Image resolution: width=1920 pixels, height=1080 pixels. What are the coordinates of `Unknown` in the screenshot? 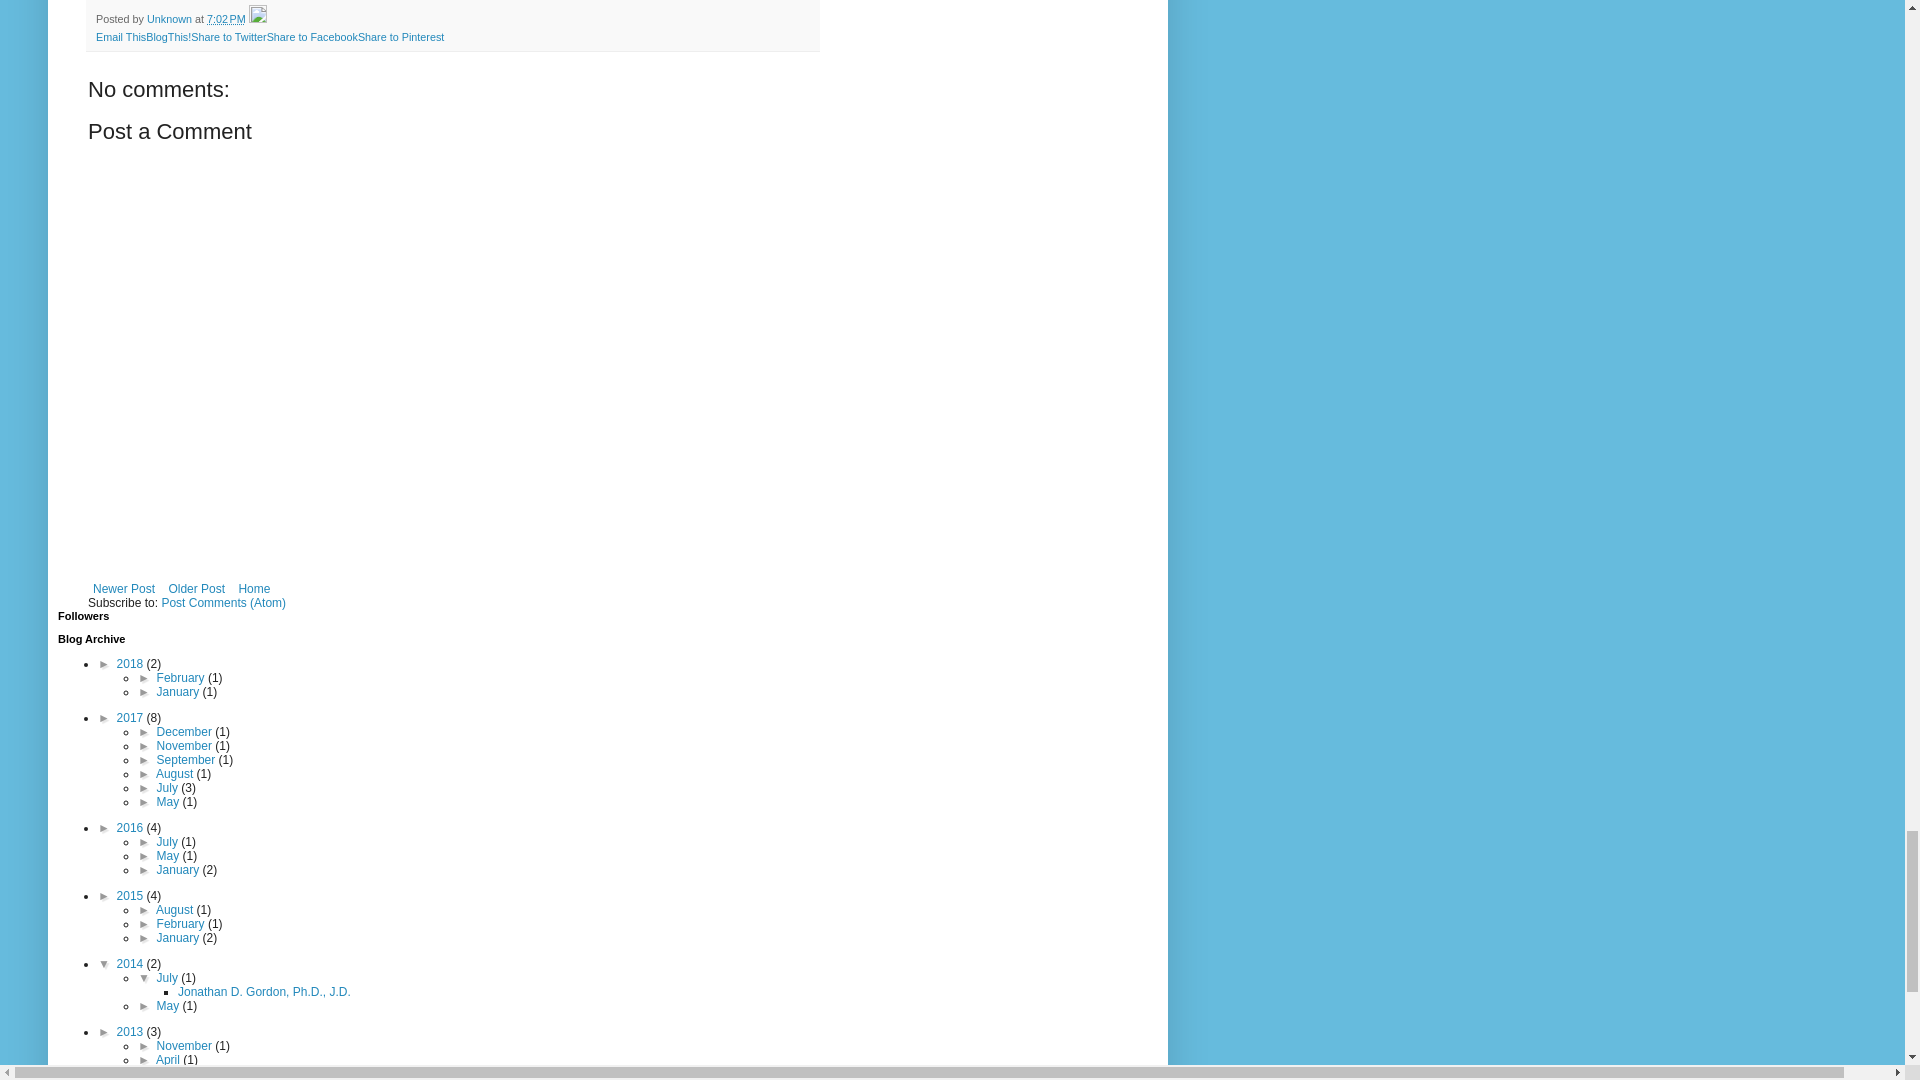 It's located at (171, 18).